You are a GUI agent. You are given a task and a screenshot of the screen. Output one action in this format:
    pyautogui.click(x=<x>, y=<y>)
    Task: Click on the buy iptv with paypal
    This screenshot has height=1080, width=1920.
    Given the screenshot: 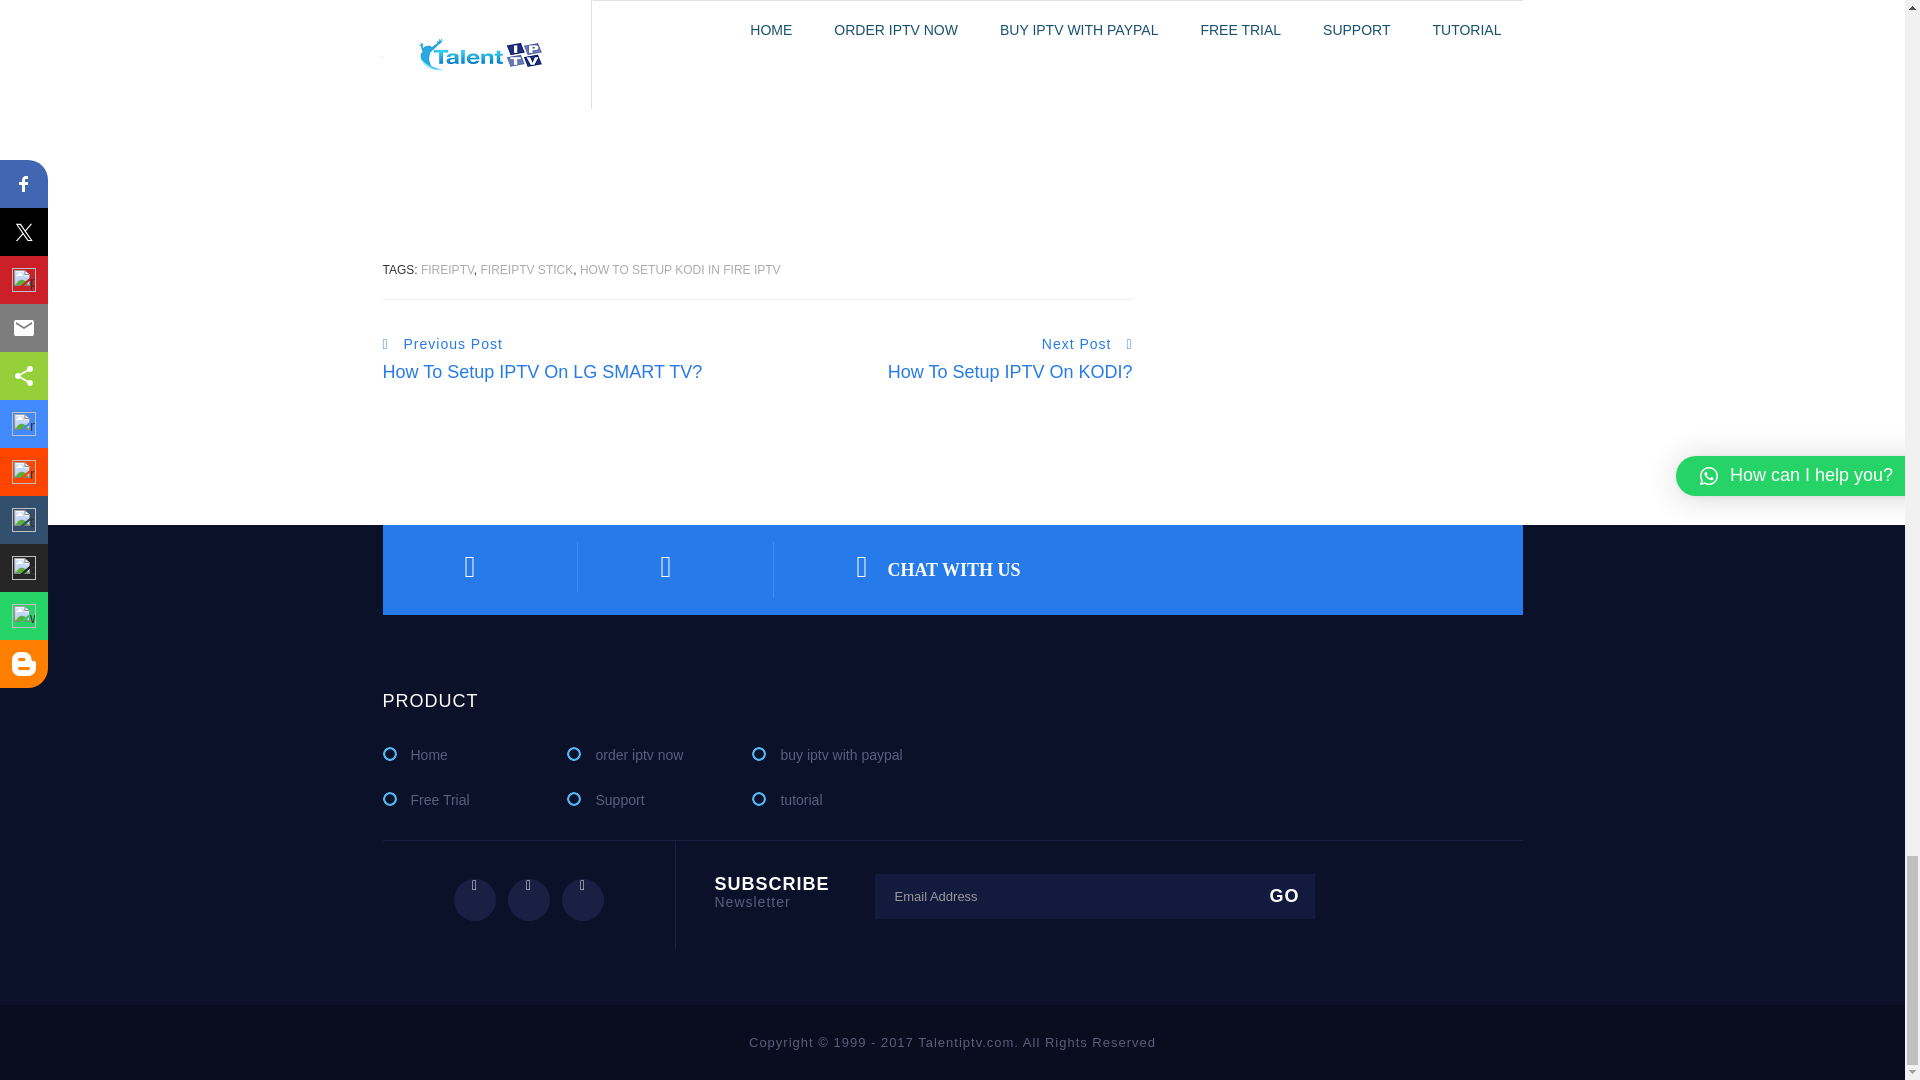 What is the action you would take?
    pyautogui.click(x=827, y=754)
    